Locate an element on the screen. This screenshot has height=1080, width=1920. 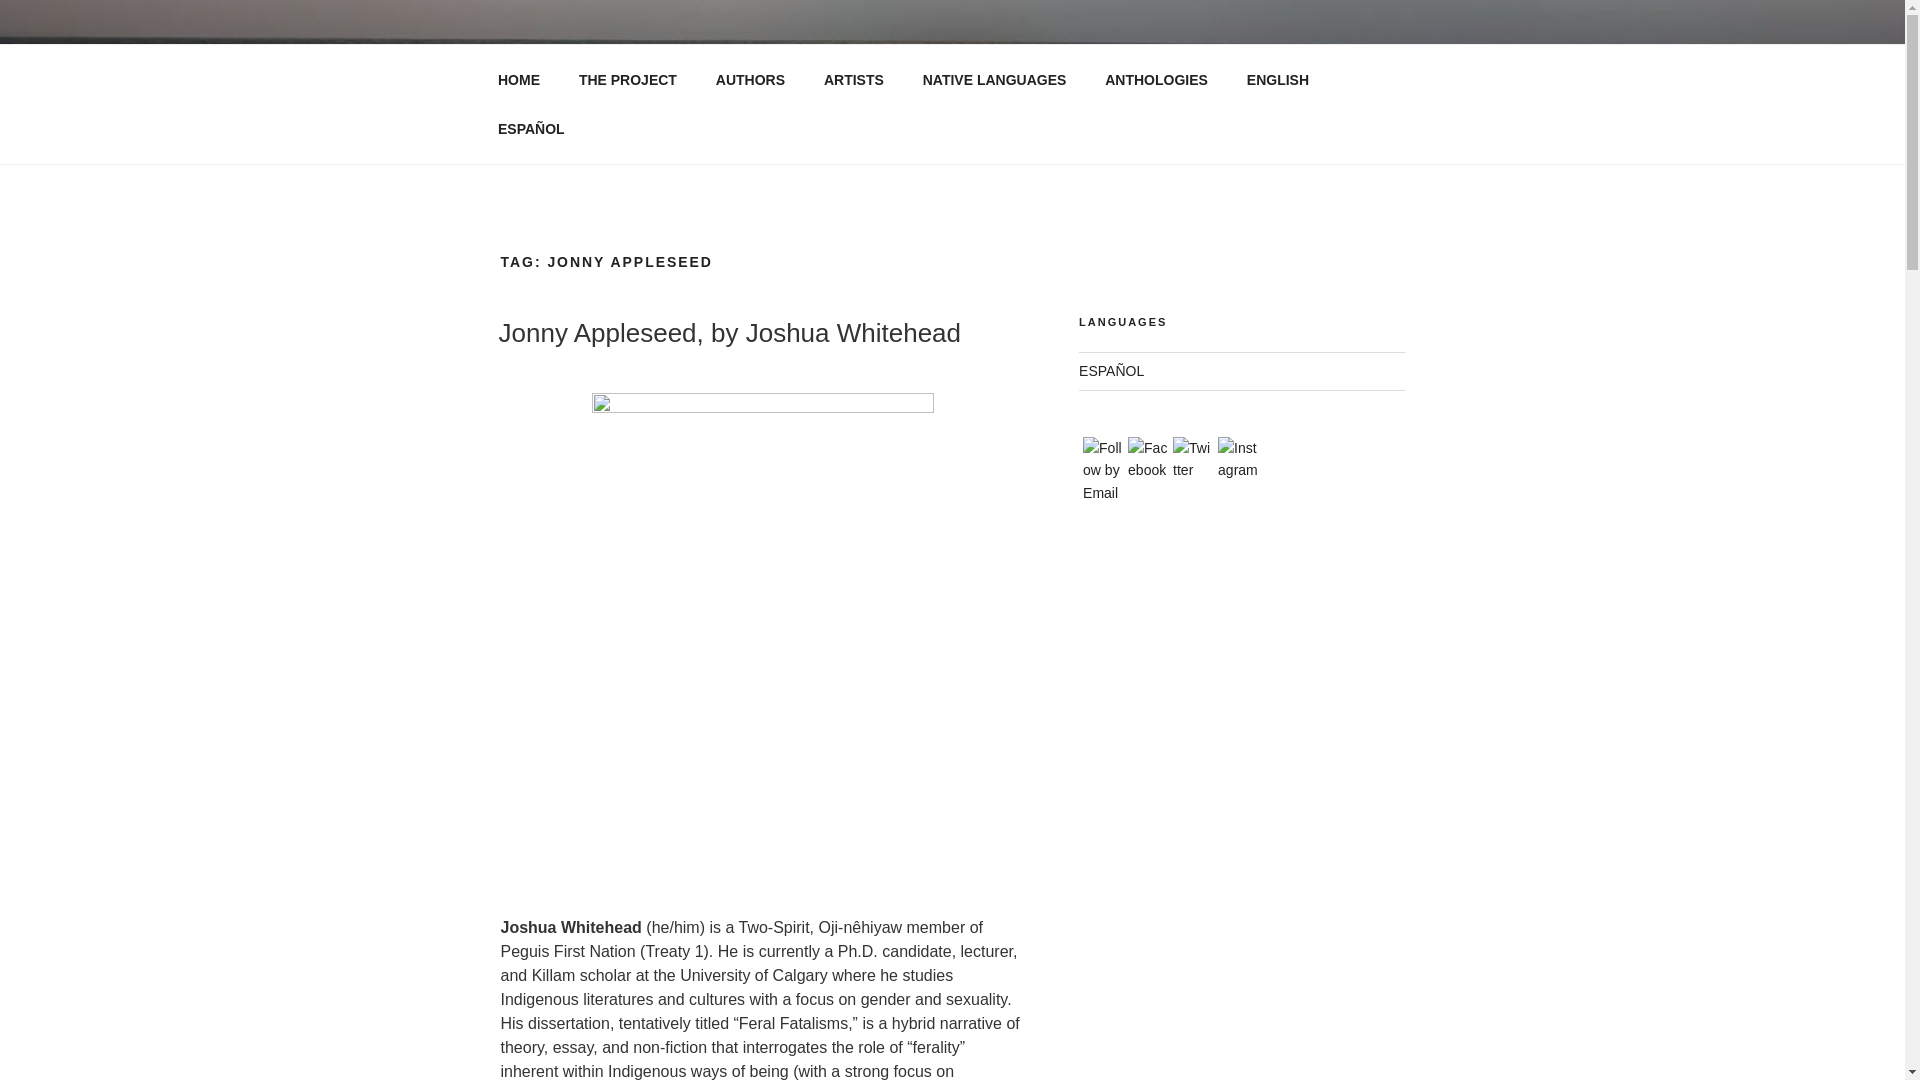
ENGLISH is located at coordinates (1277, 80).